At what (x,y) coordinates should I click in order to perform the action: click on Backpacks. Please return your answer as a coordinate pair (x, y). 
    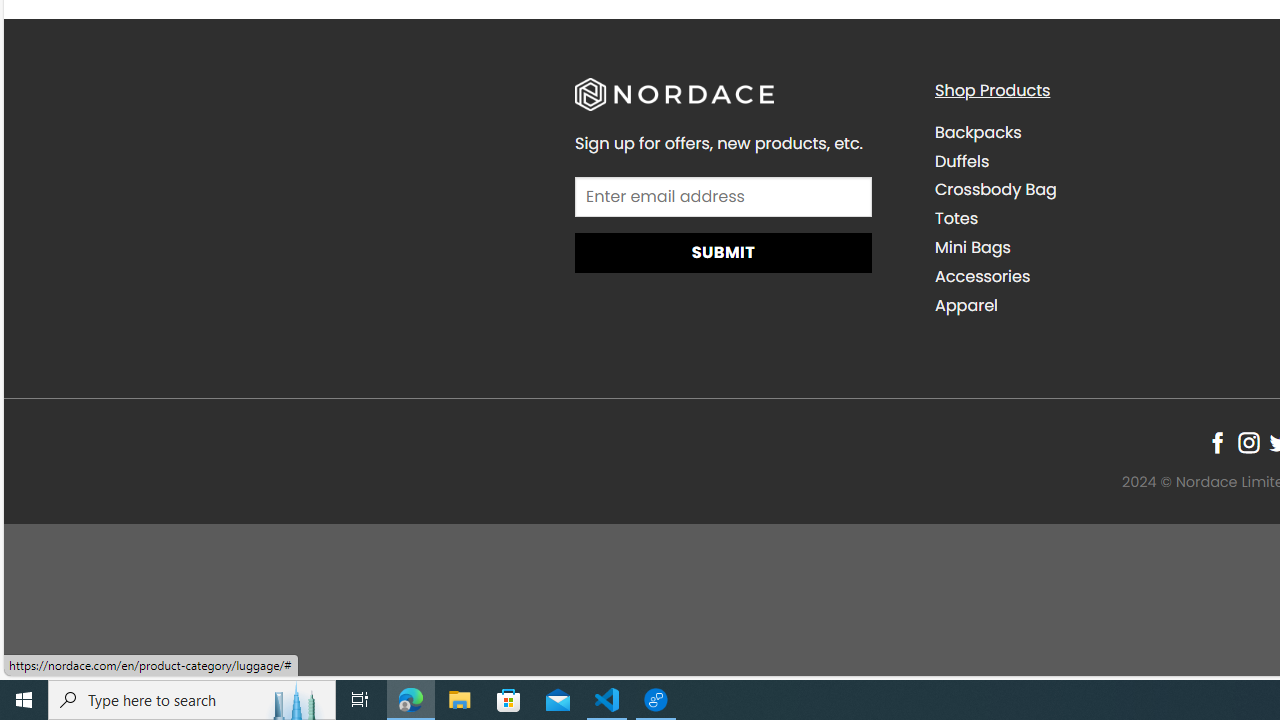
    Looking at the image, I should click on (978, 132).